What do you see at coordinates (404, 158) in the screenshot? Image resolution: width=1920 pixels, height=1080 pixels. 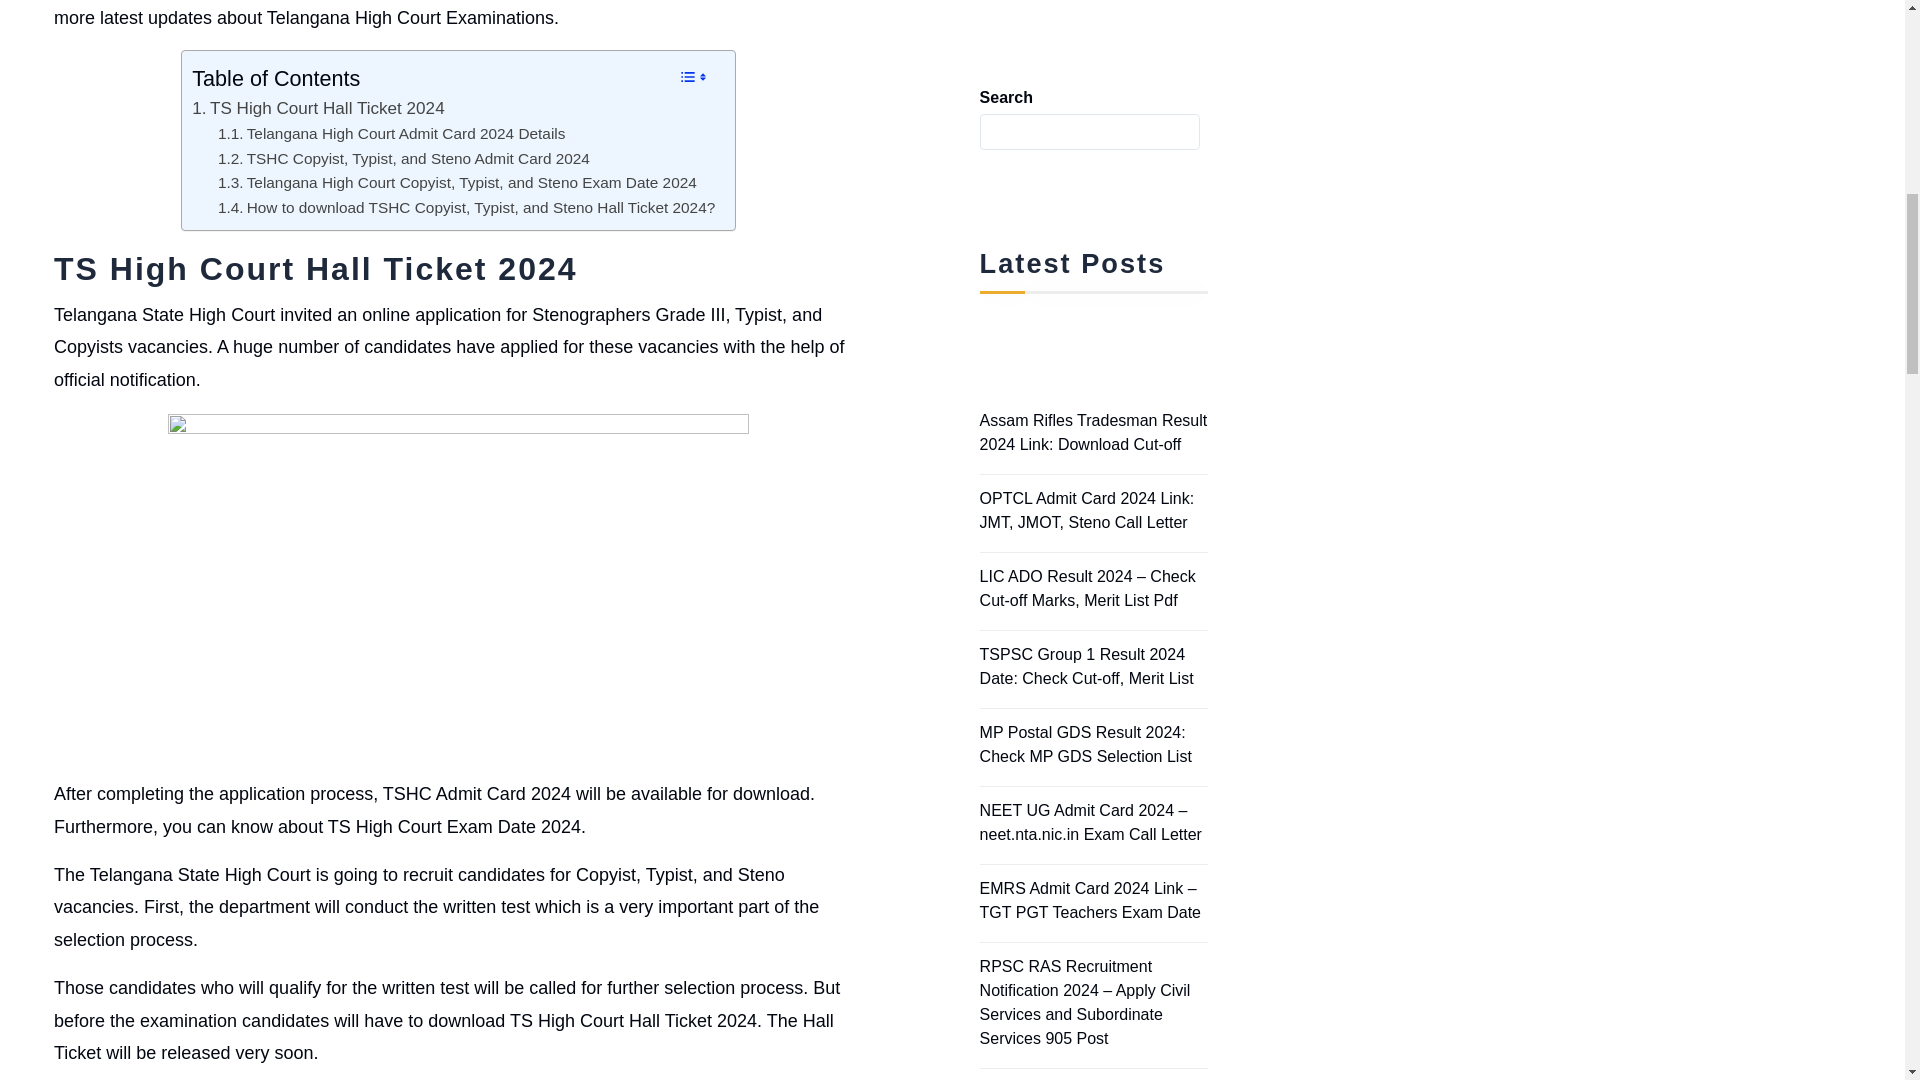 I see `TSHC Copyist, Typist, and Steno Admit Card 2024` at bounding box center [404, 158].